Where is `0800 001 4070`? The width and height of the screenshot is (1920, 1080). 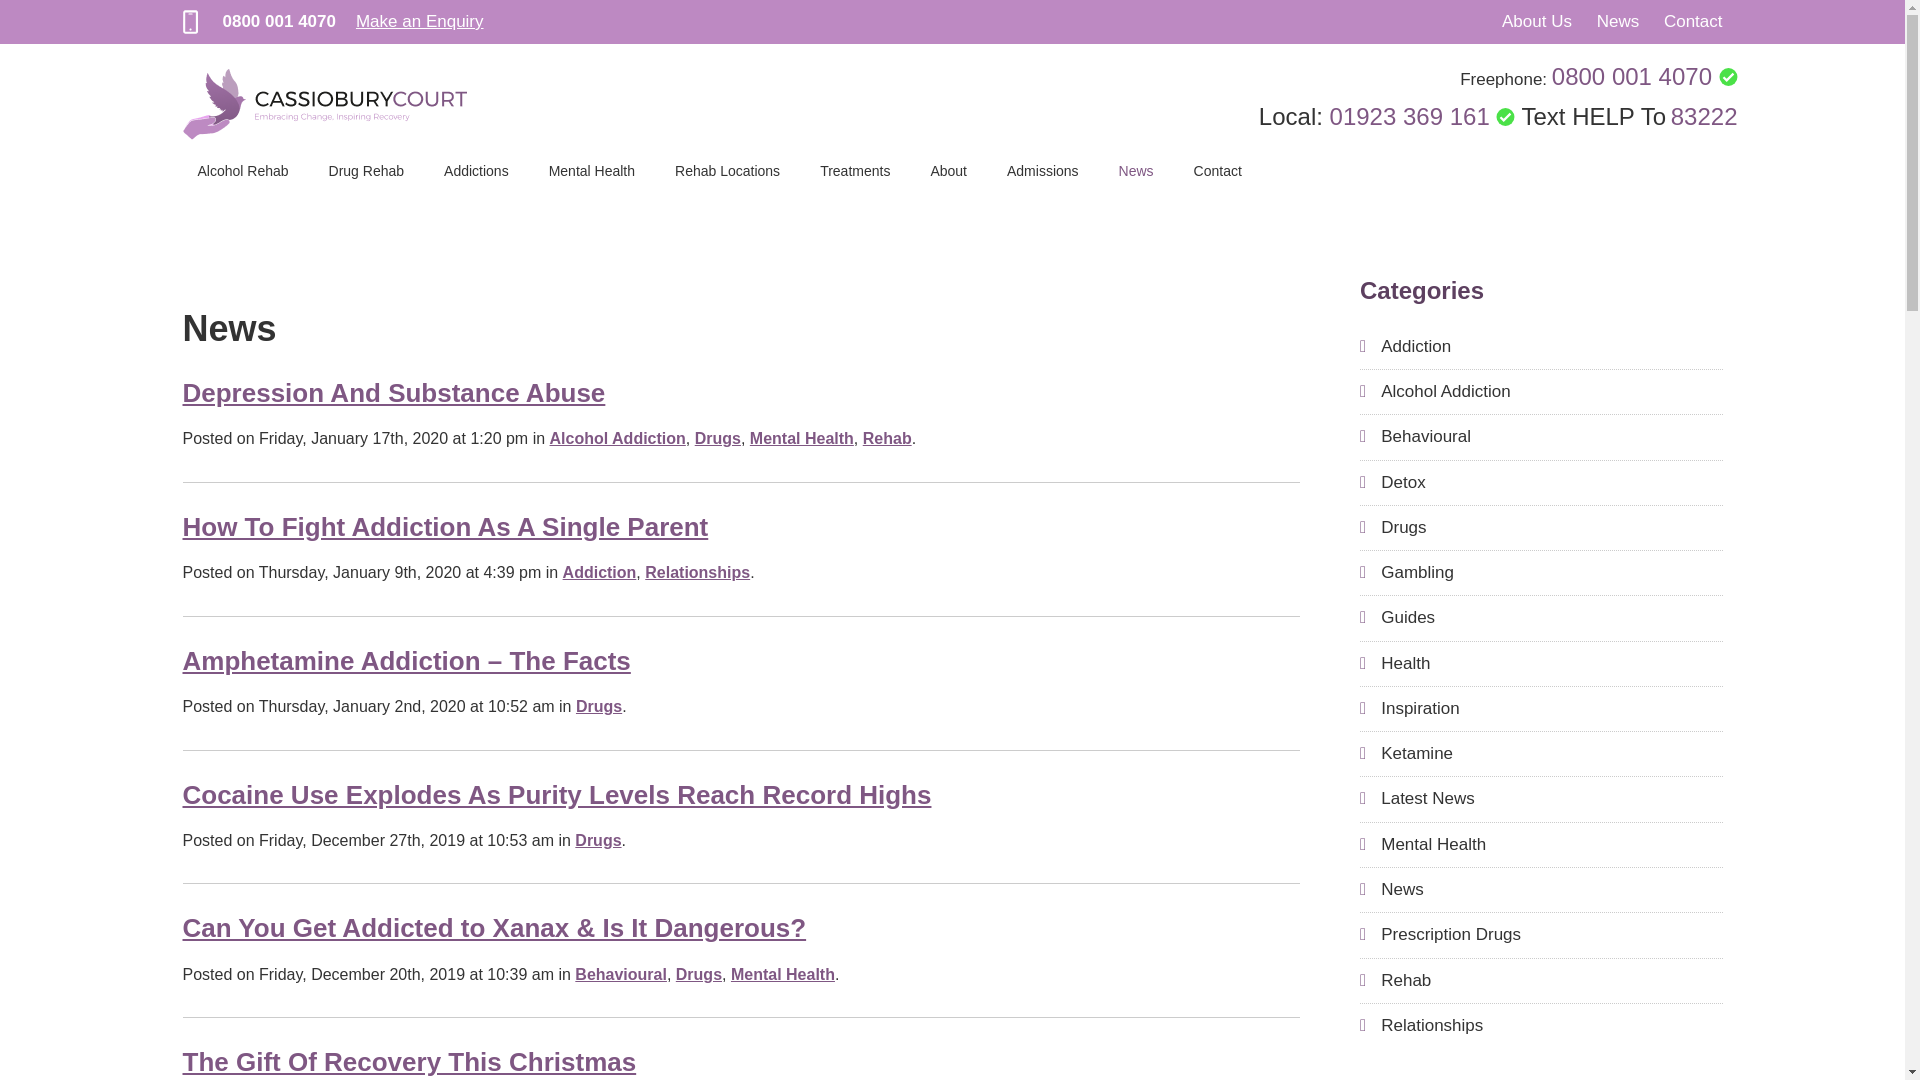 0800 001 4070 is located at coordinates (278, 21).